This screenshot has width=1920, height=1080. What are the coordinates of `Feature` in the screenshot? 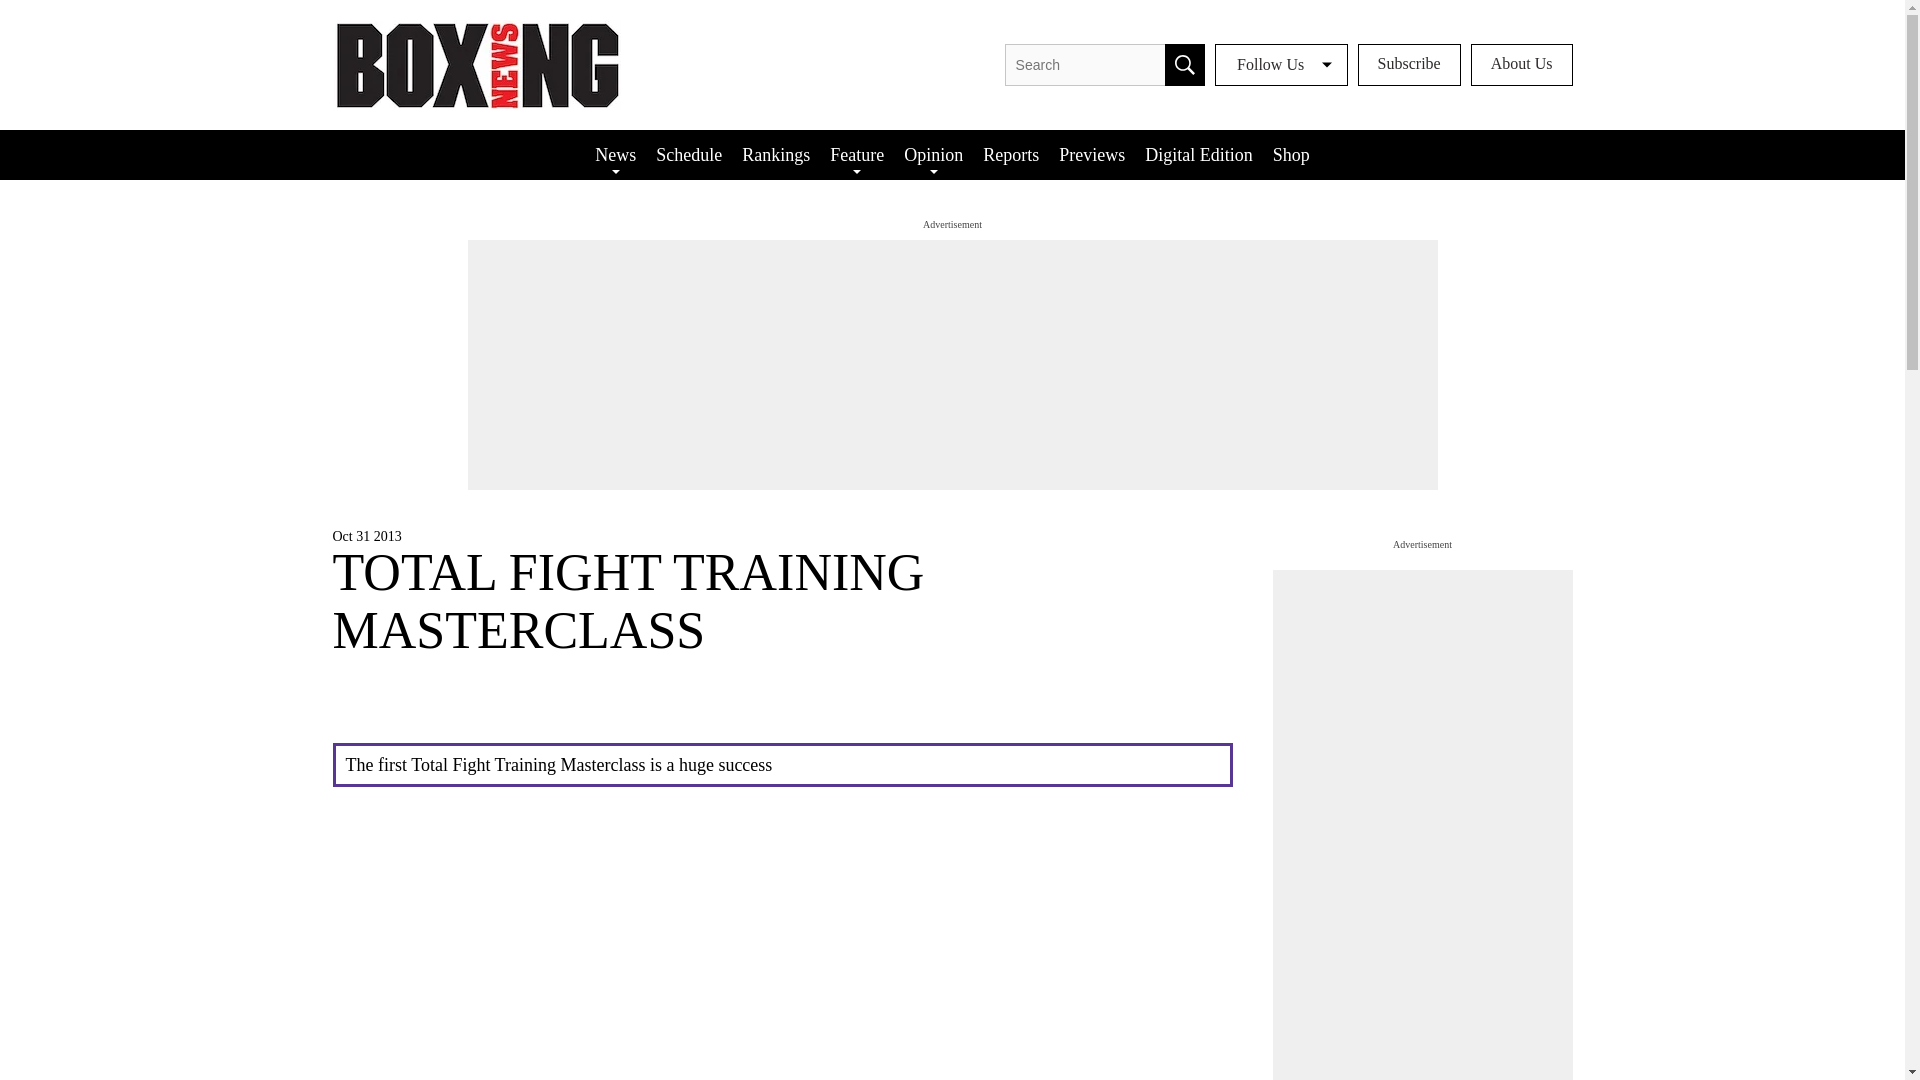 It's located at (856, 154).